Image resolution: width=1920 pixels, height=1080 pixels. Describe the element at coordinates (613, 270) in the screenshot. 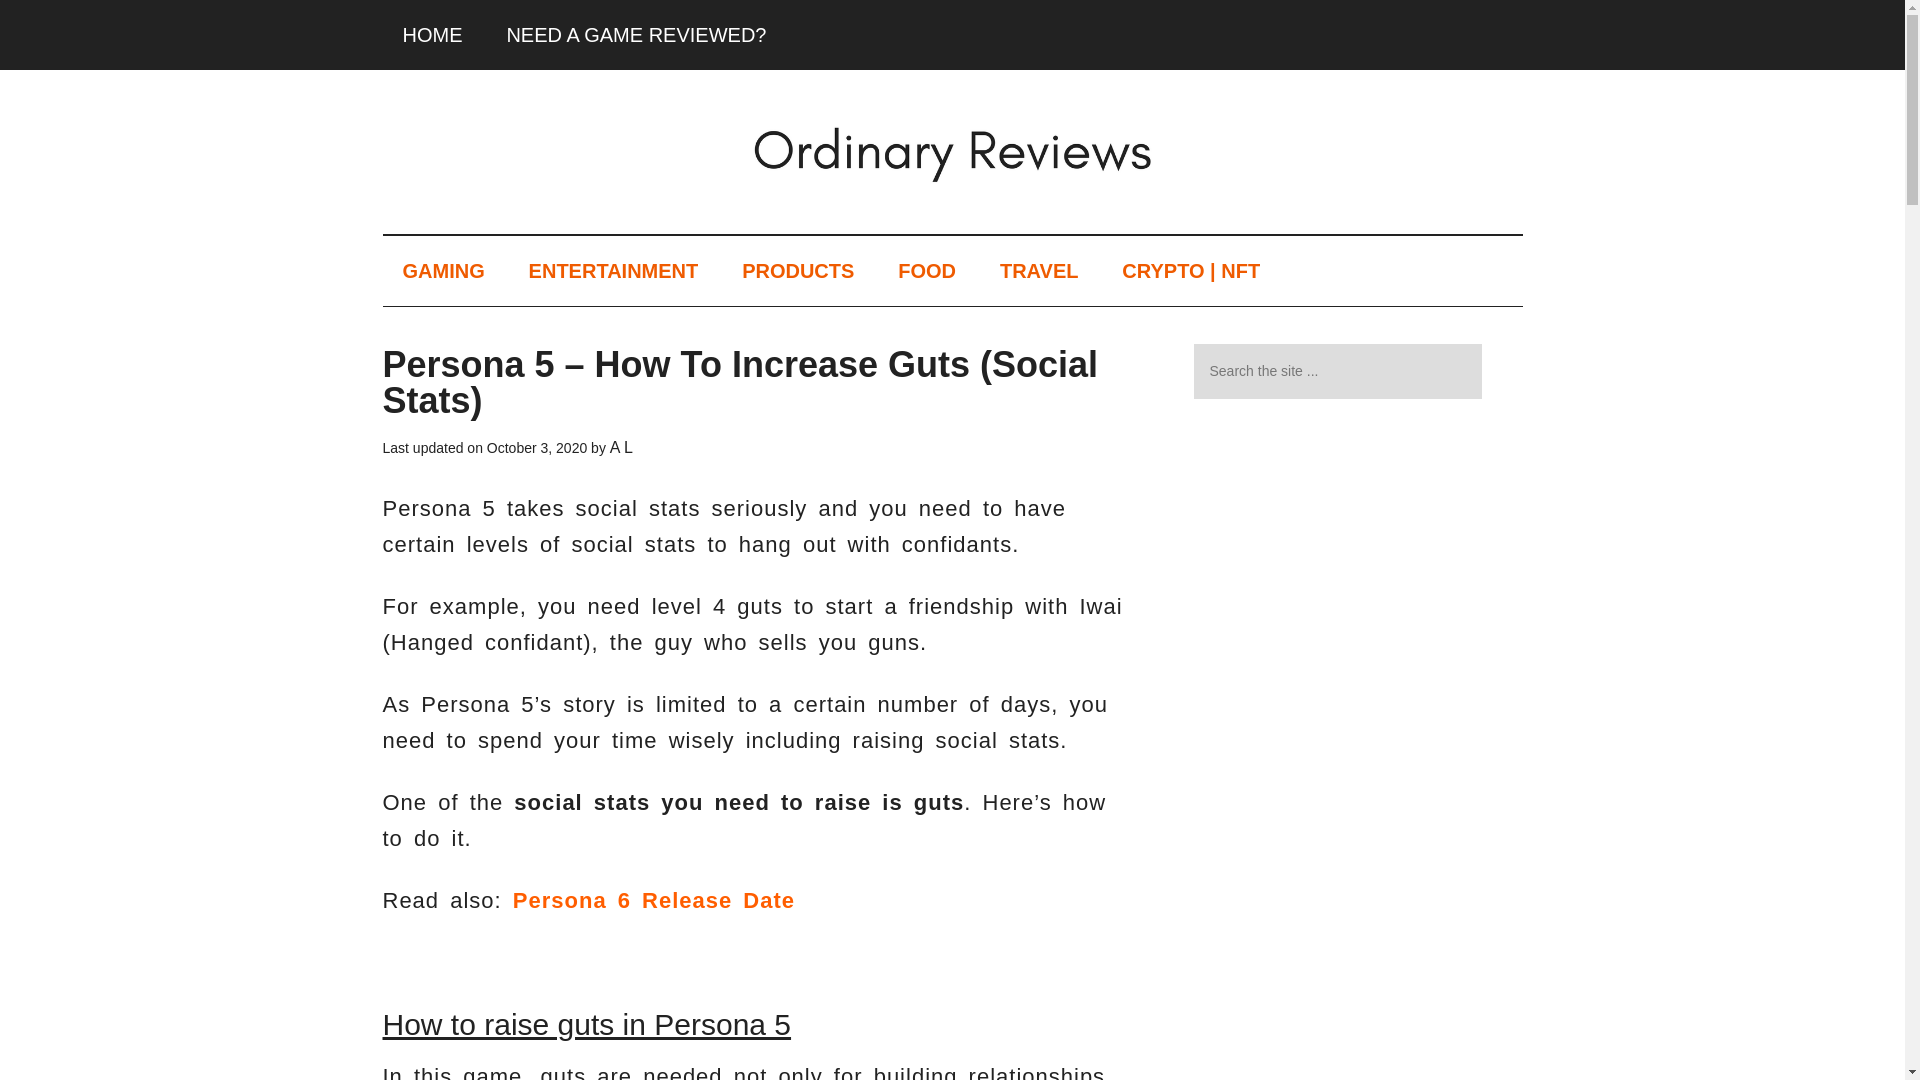

I see `ENTERTAINMENT` at that location.